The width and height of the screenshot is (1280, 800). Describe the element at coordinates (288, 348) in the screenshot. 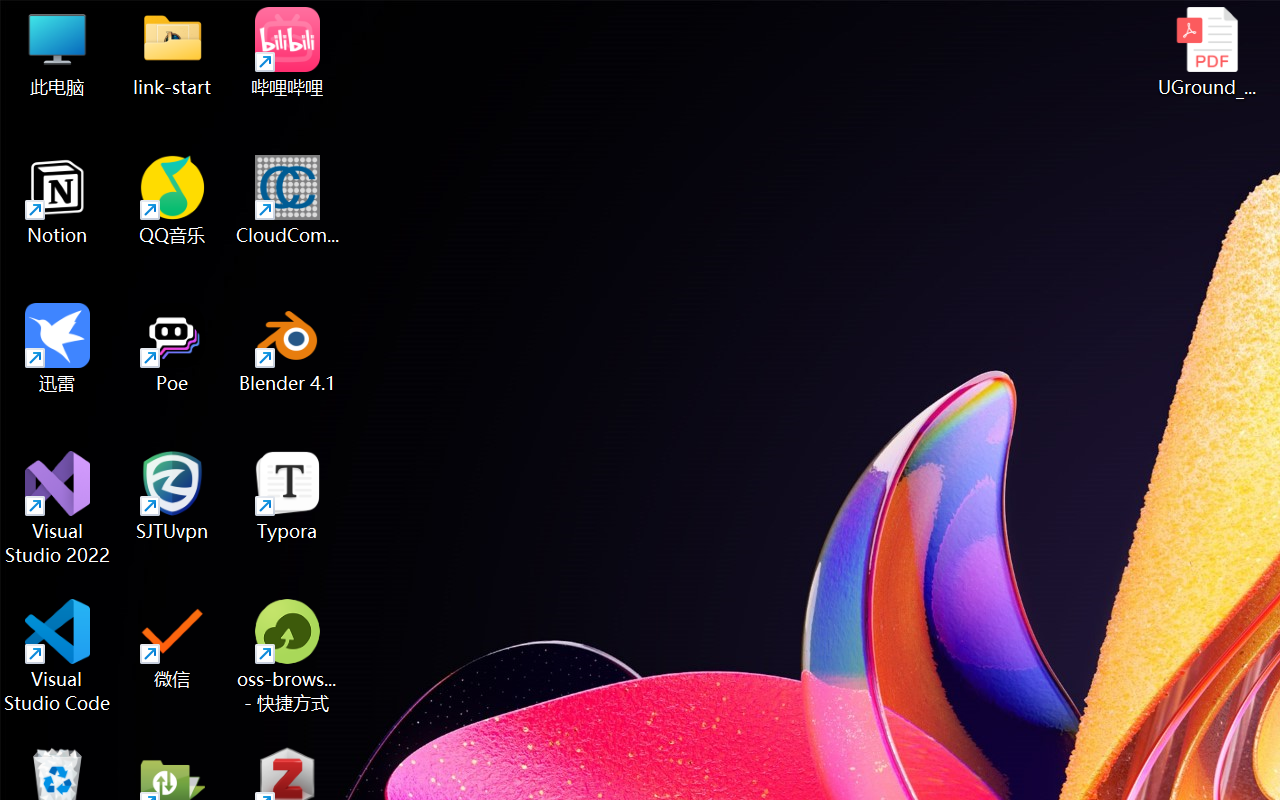

I see `Blender 4.1` at that location.